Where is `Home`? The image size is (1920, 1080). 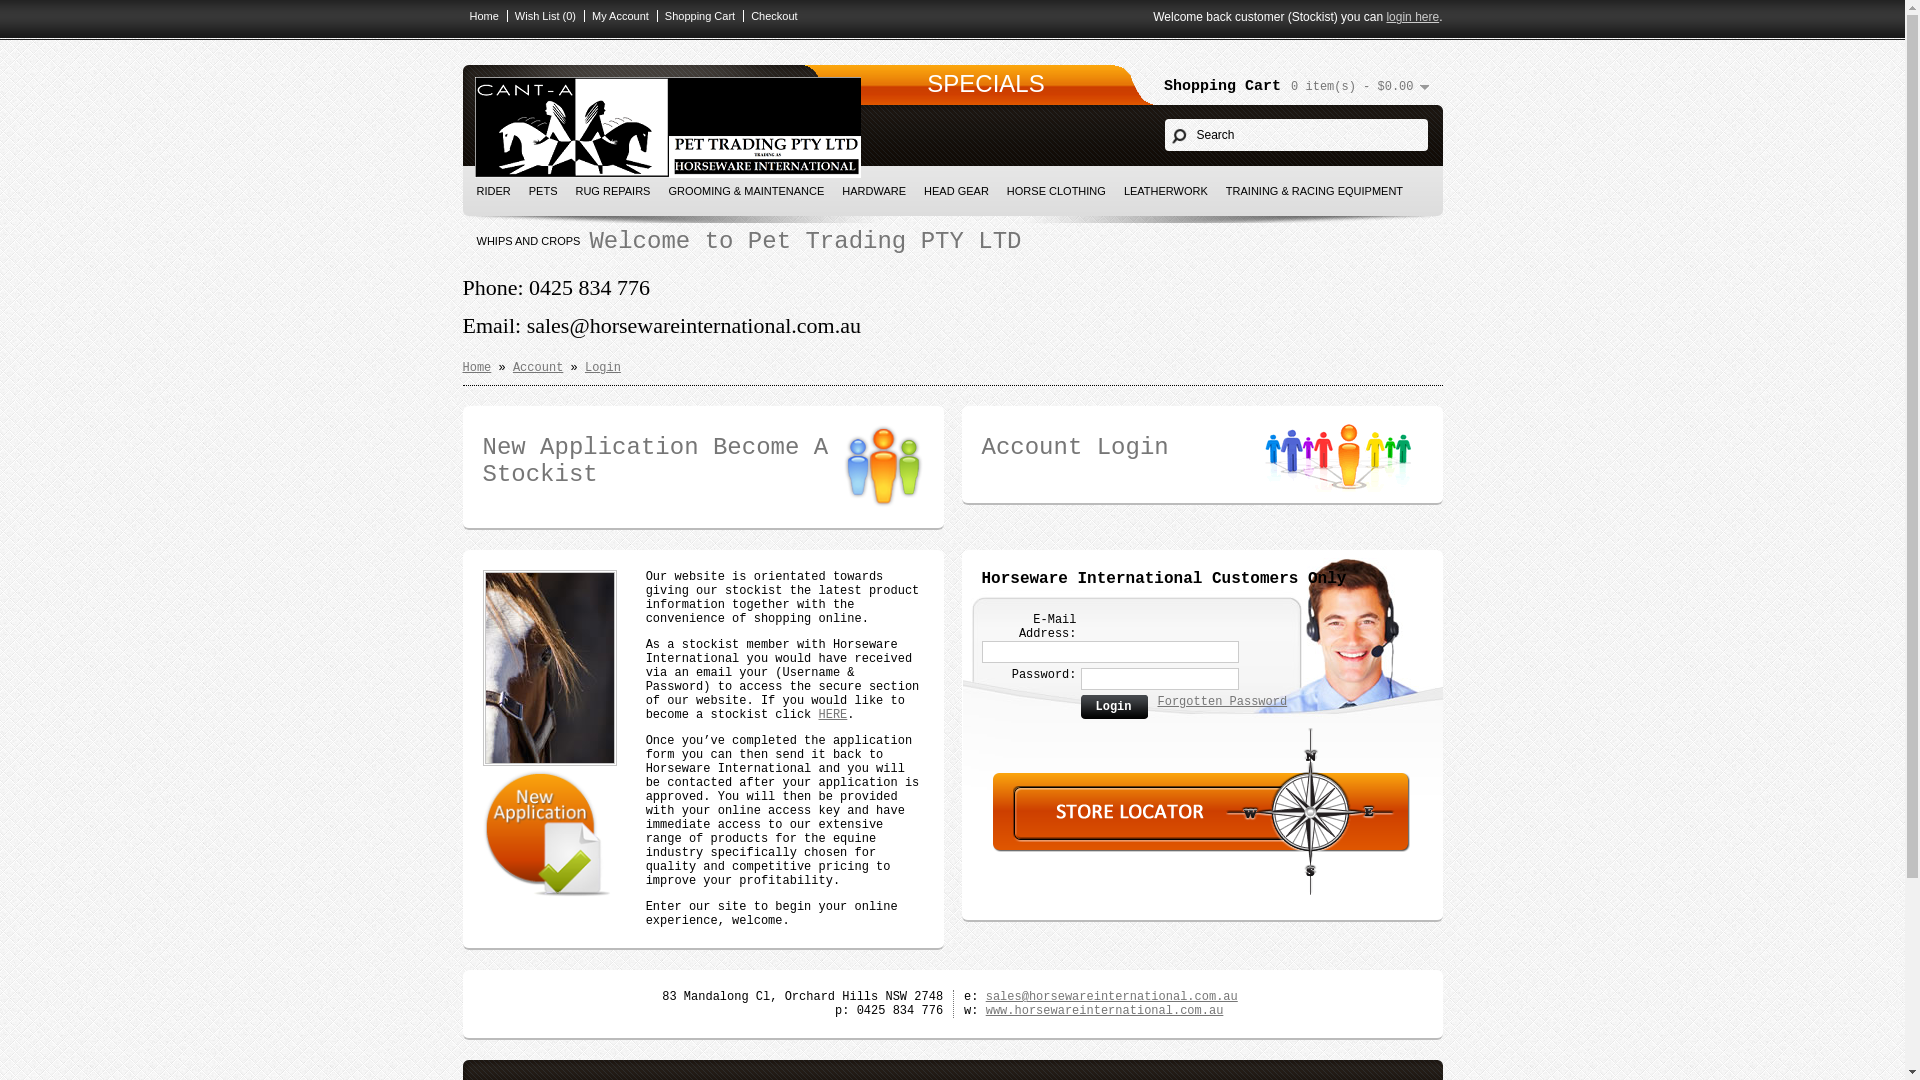
Home is located at coordinates (476, 368).